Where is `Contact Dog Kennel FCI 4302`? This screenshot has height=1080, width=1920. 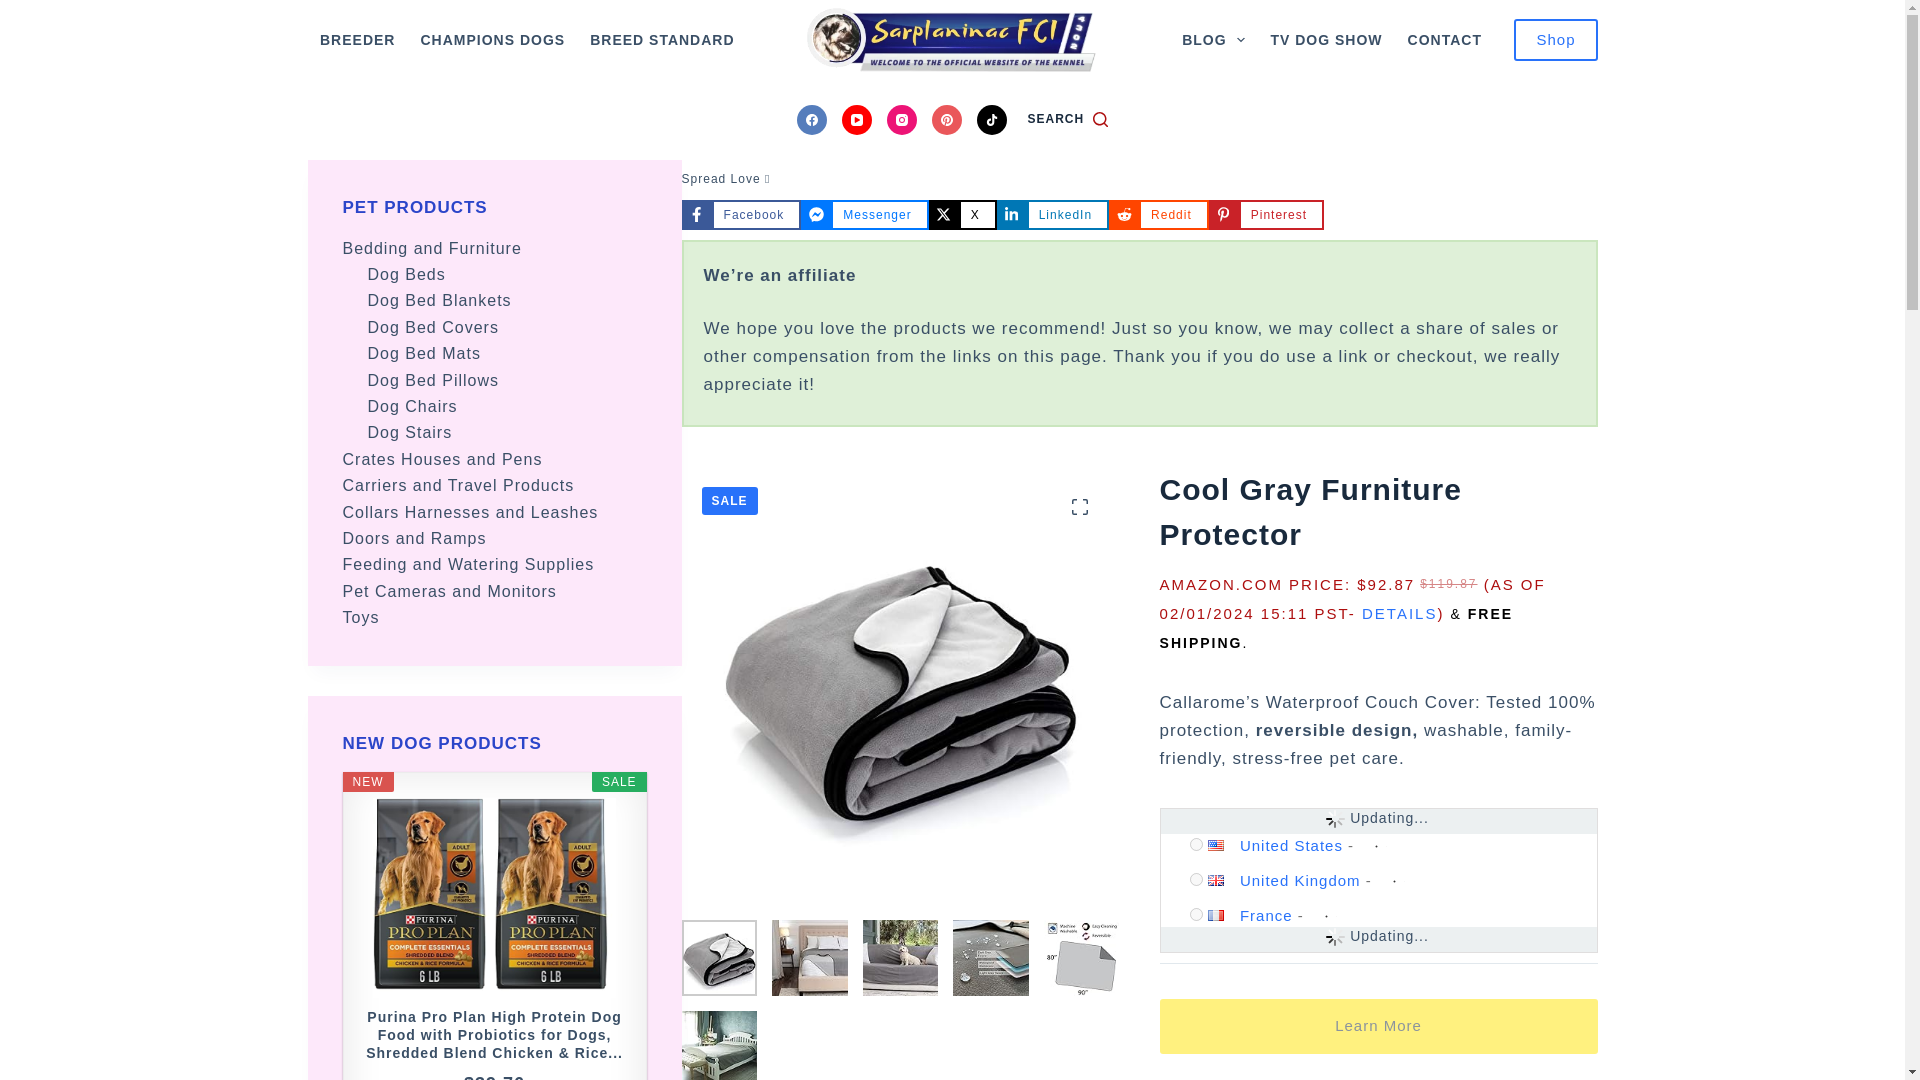
Contact Dog Kennel FCI 4302 is located at coordinates (1444, 40).